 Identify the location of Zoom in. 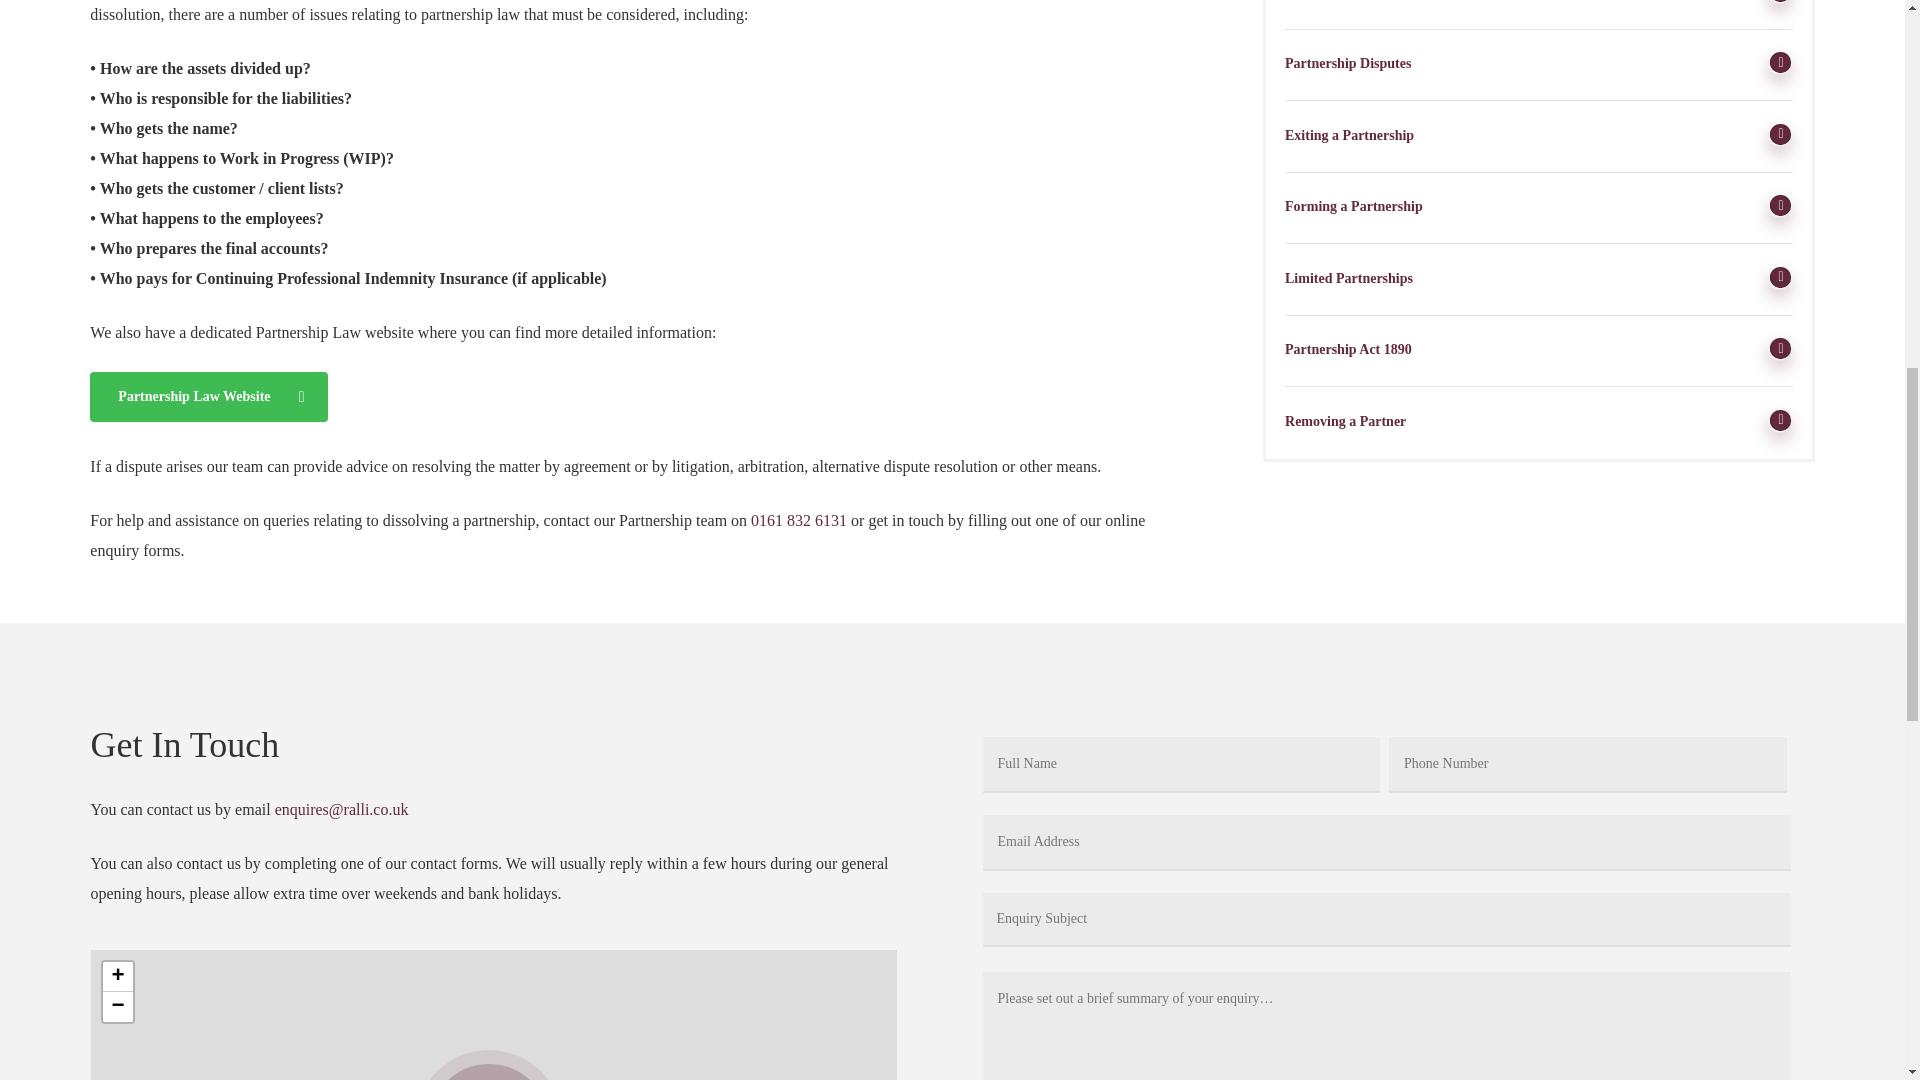
(116, 977).